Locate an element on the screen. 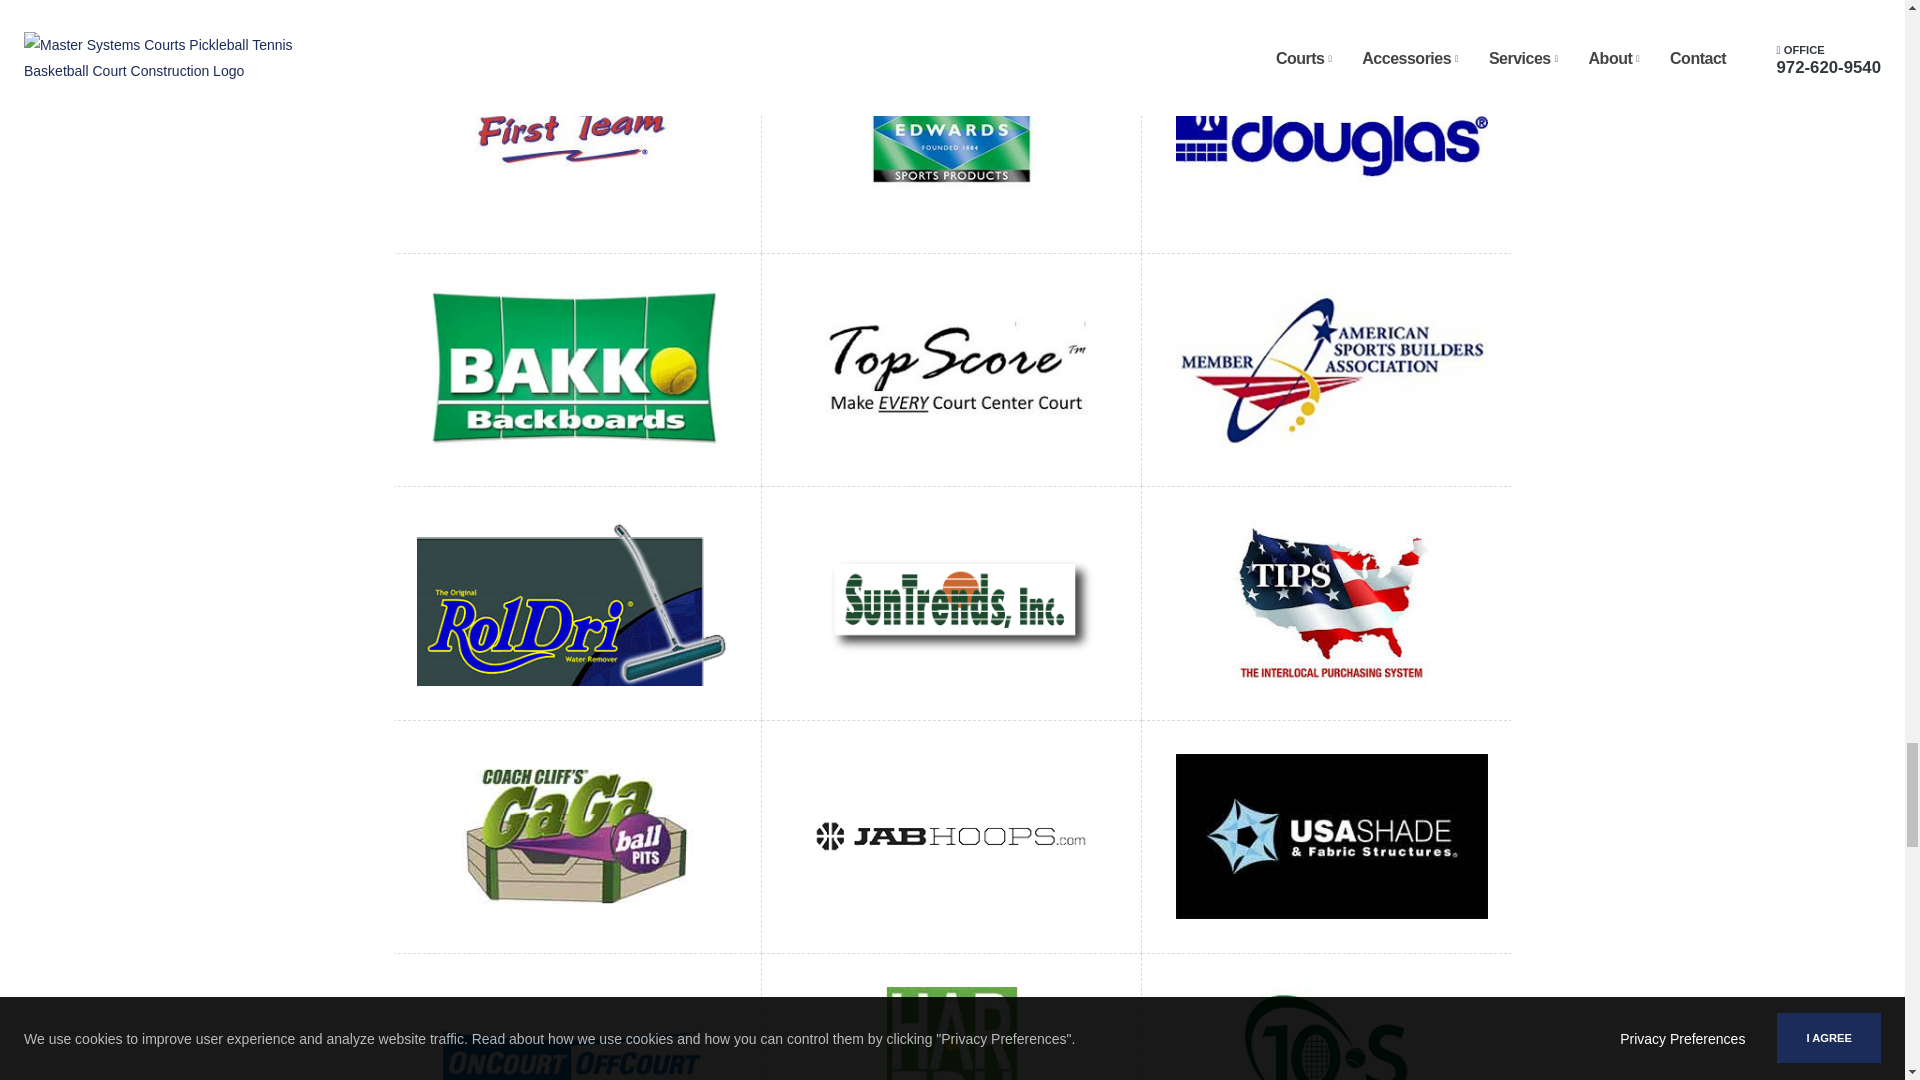 This screenshot has width=1920, height=1080. Our Business Partner Top Score Tennis Digital Scoreboards is located at coordinates (952, 368).